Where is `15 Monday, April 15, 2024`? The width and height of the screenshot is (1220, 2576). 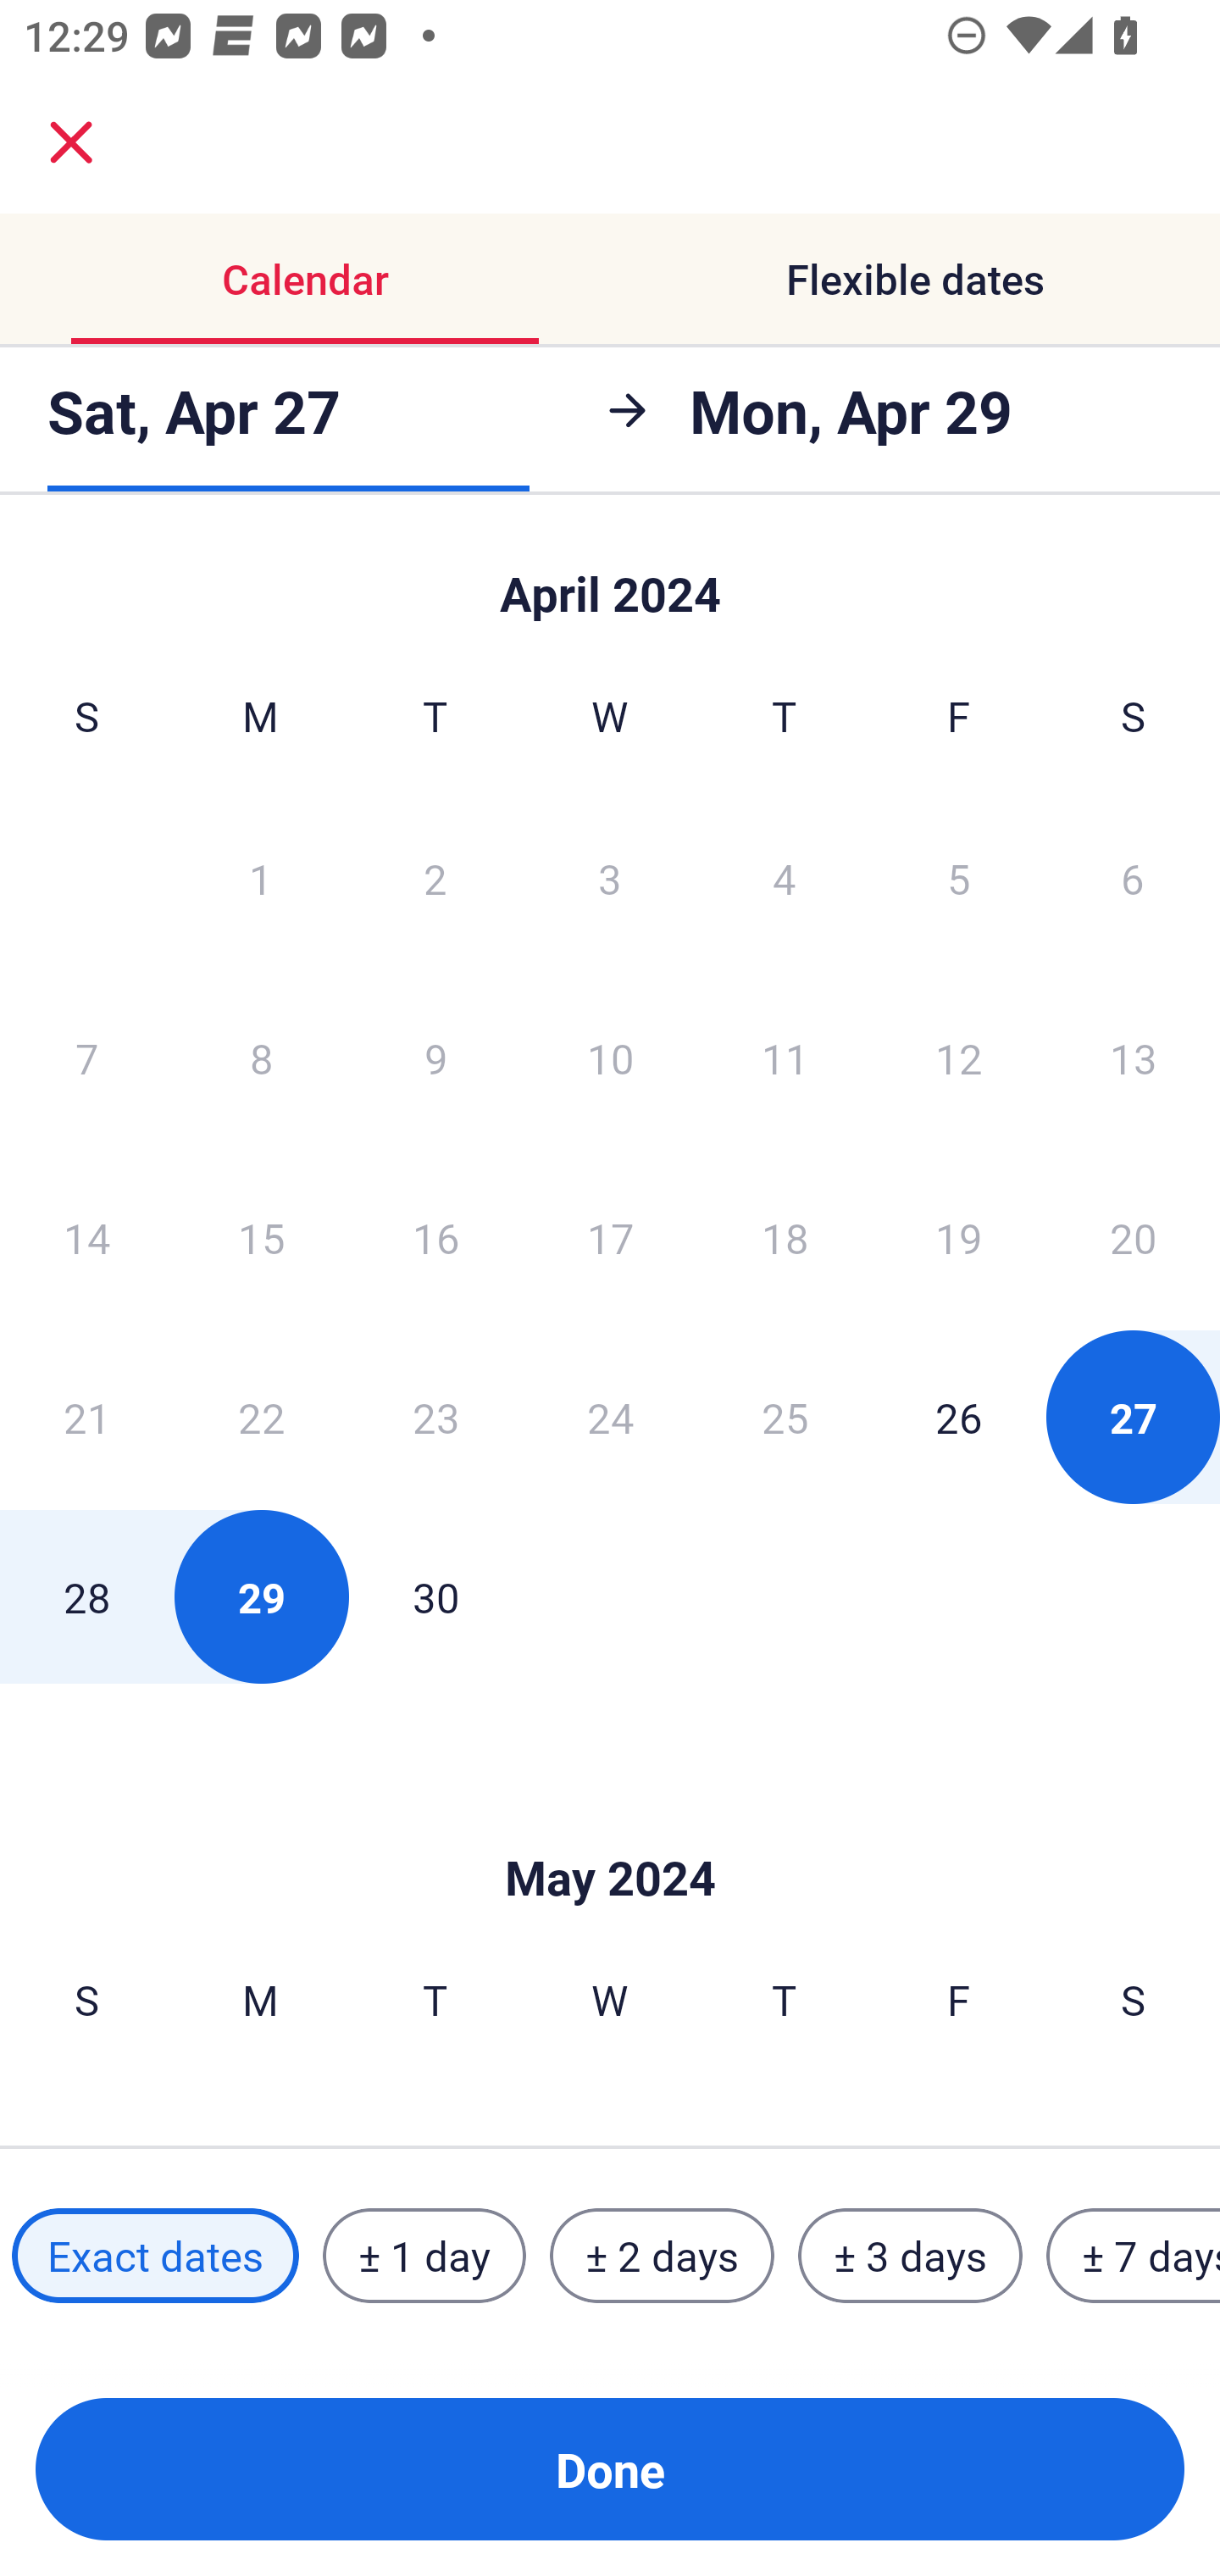 15 Monday, April 15, 2024 is located at coordinates (261, 1237).